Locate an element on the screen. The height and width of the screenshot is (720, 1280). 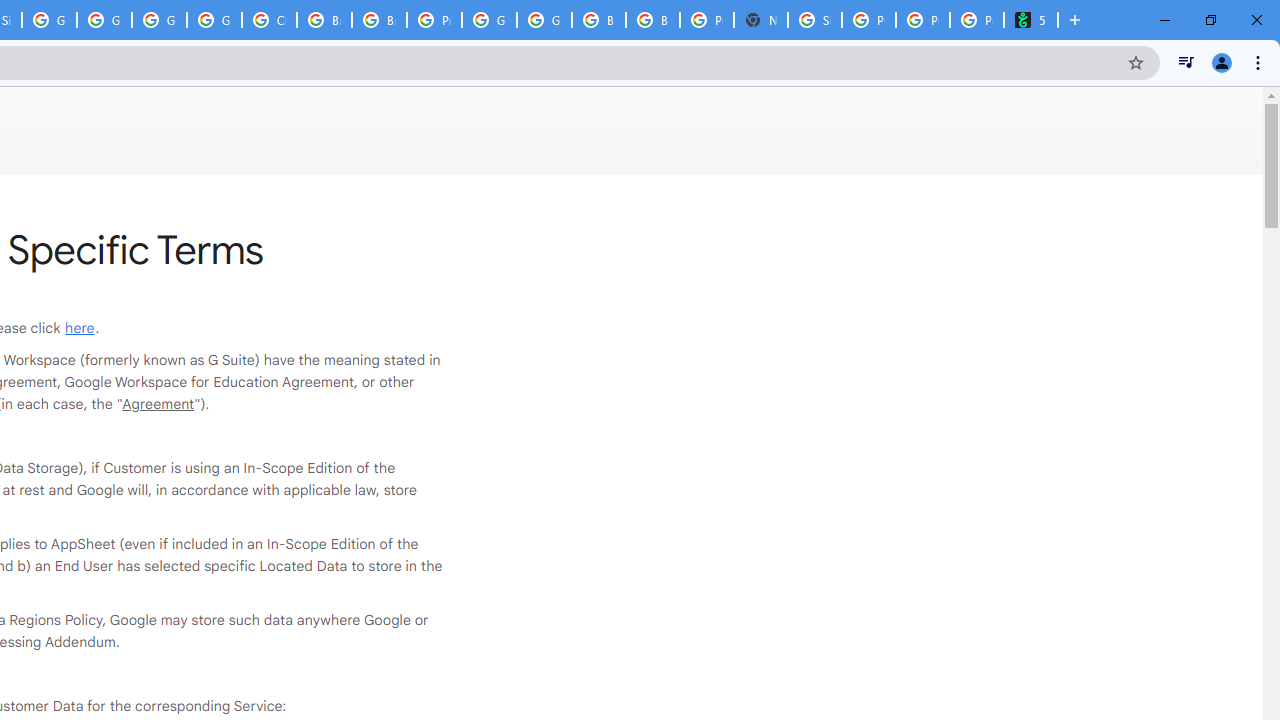
Sign in - Google Accounts is located at coordinates (815, 20).